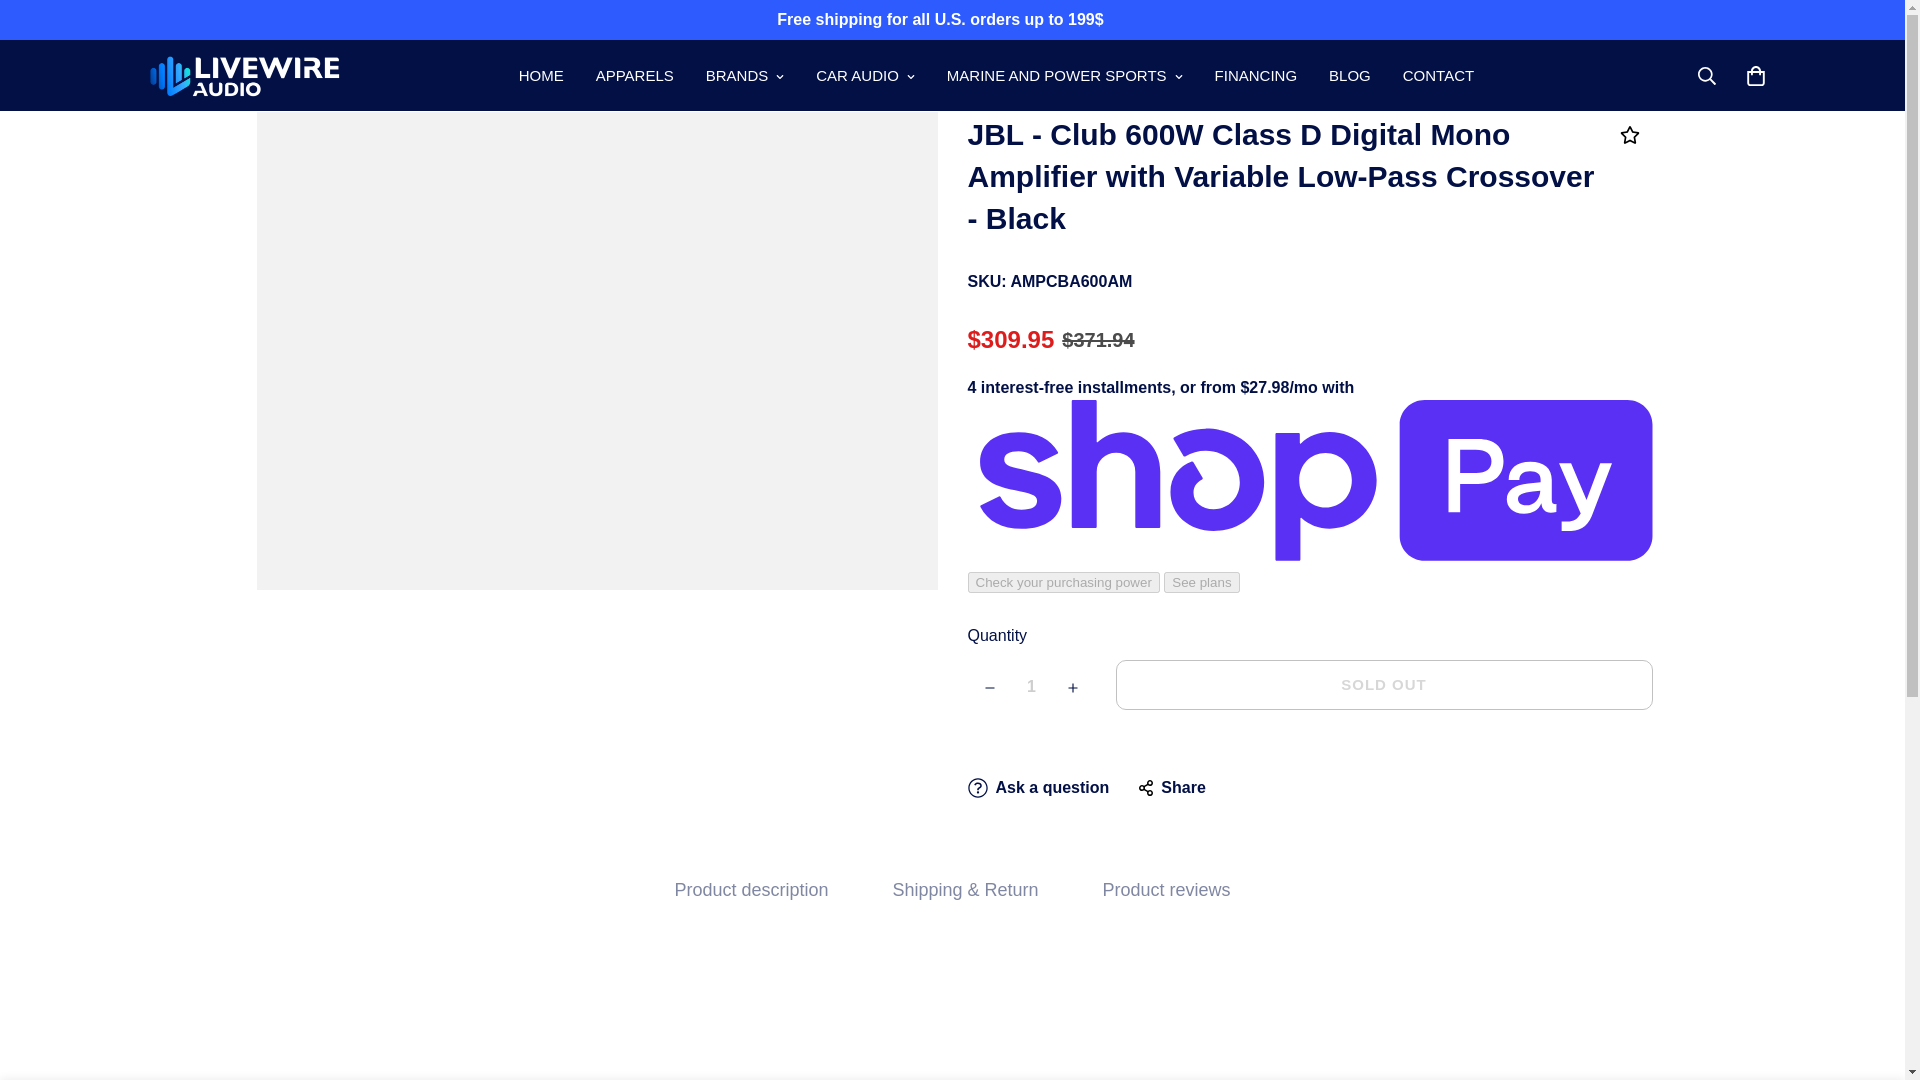  I want to click on Back to the home page, so click(590, 68).